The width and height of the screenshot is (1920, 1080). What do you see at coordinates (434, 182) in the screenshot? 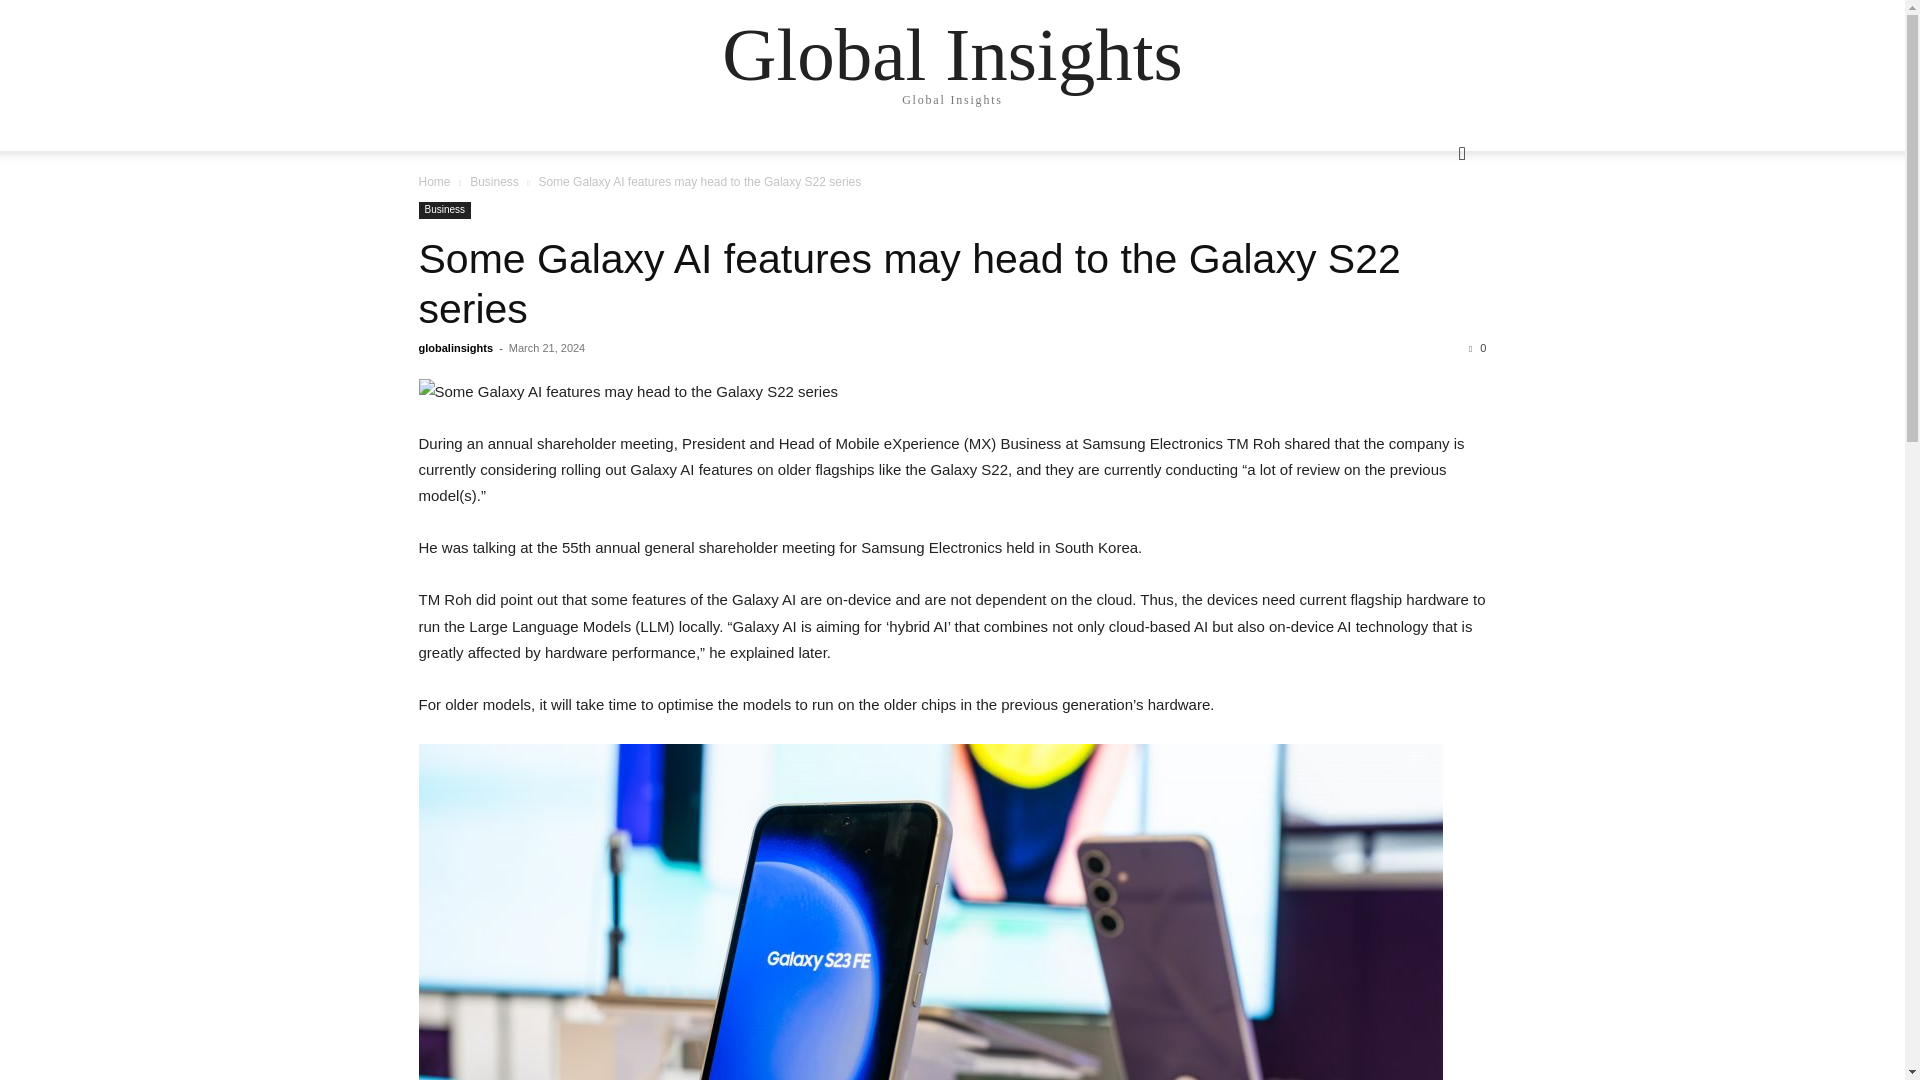
I see `Home` at bounding box center [434, 182].